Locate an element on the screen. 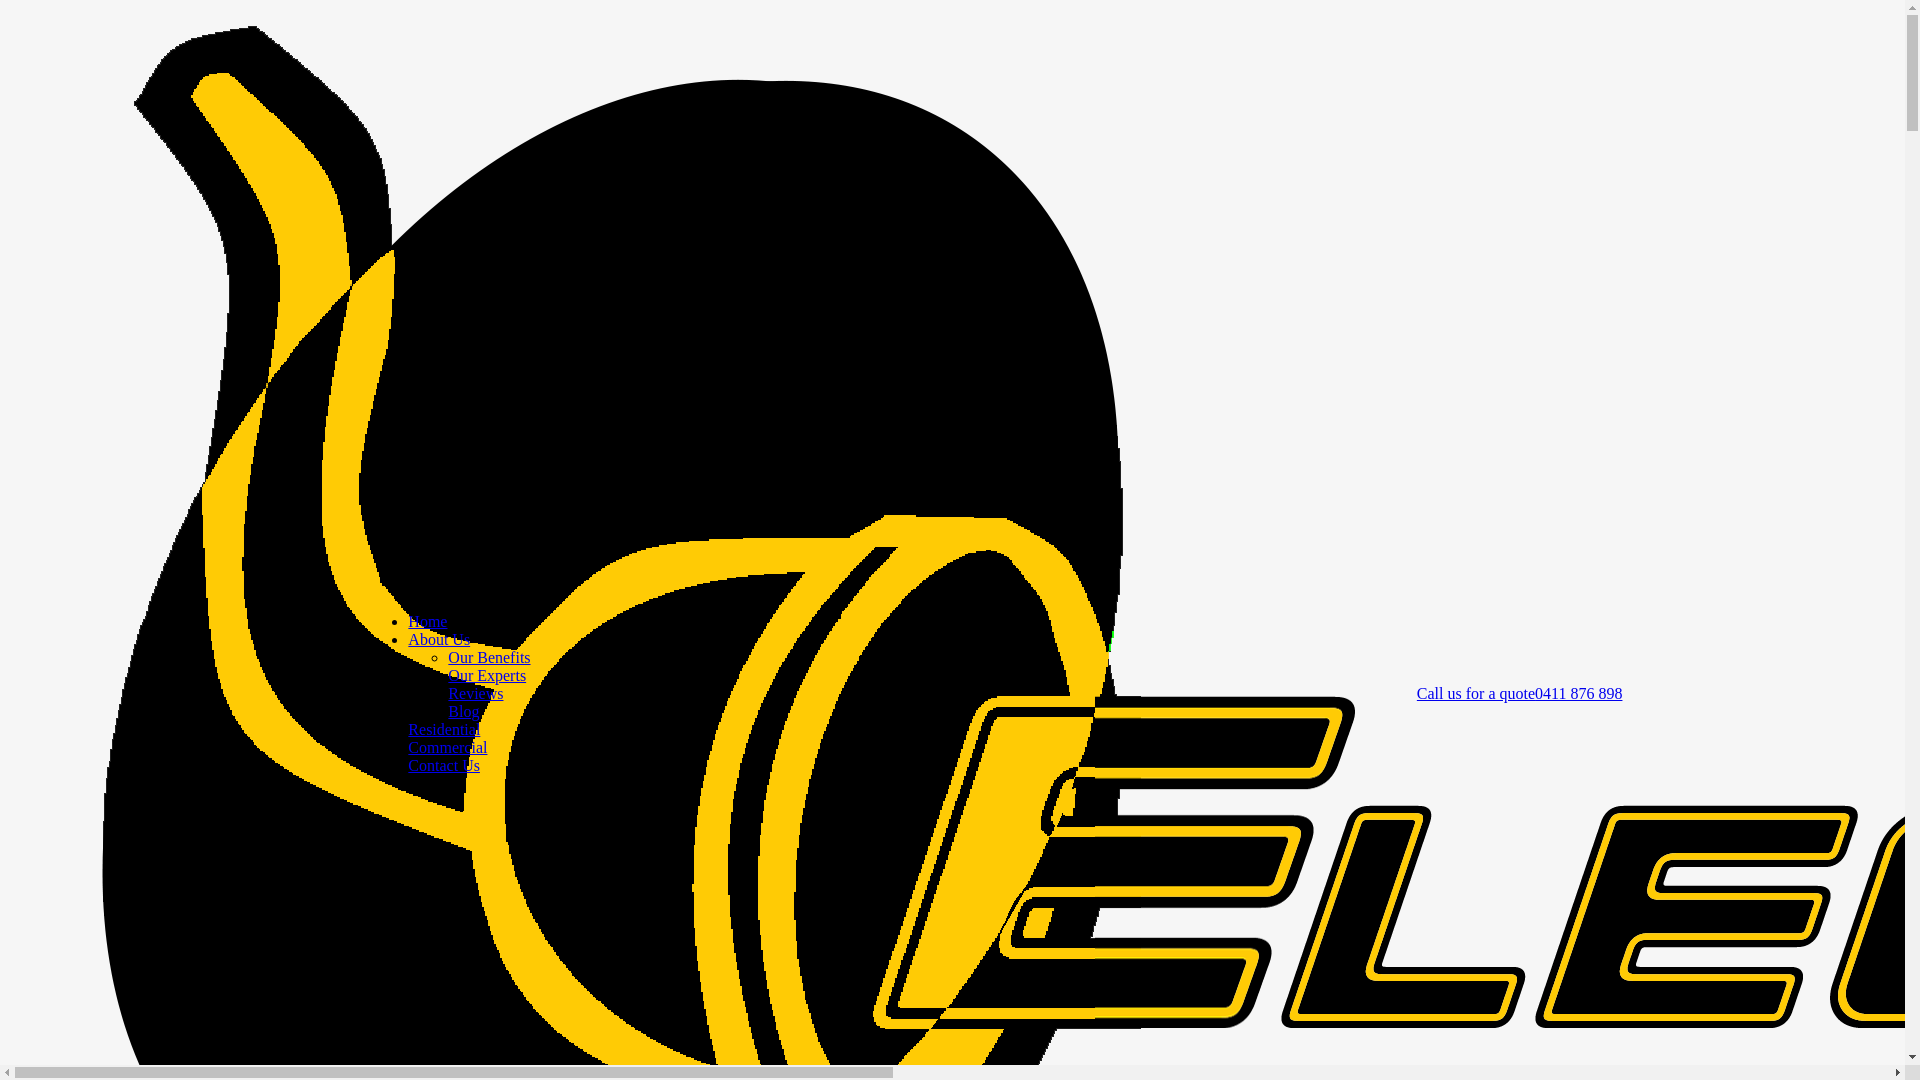  About Us is located at coordinates (439, 640).